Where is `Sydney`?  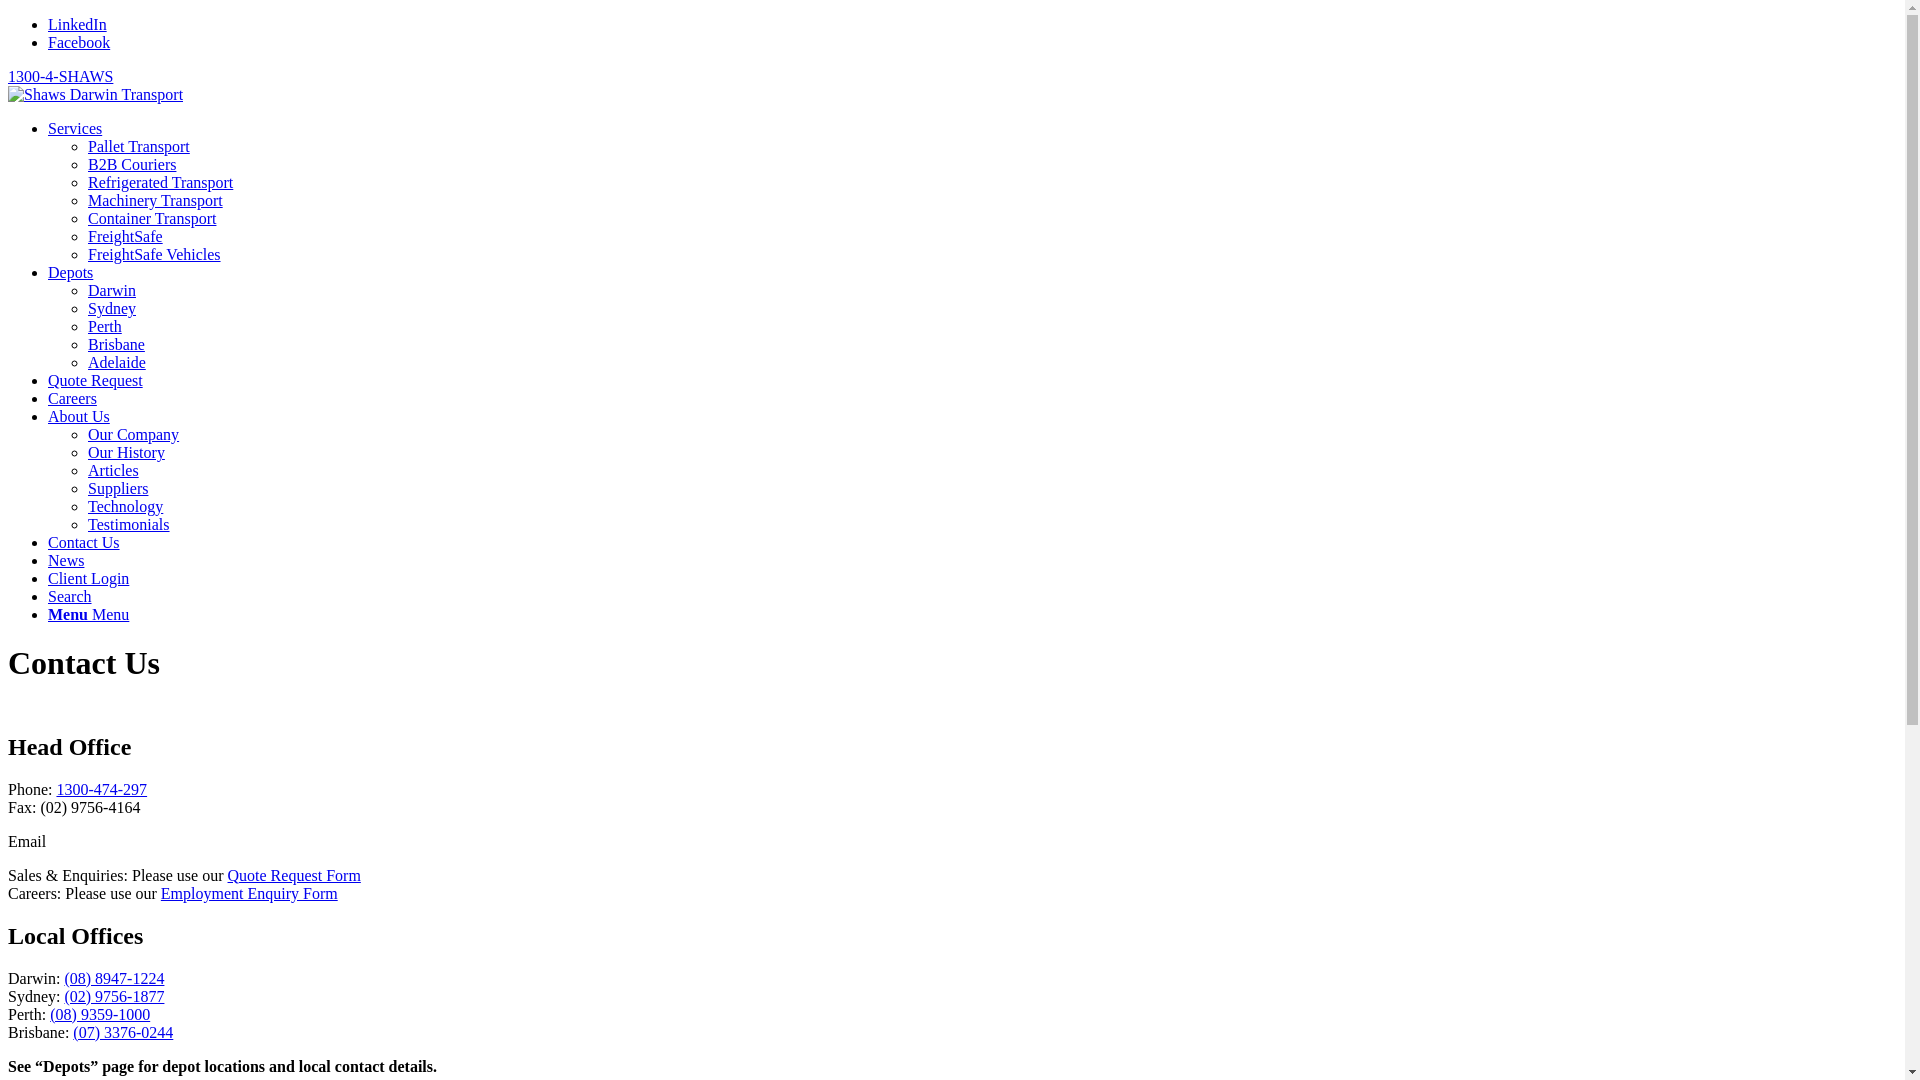
Sydney is located at coordinates (112, 308).